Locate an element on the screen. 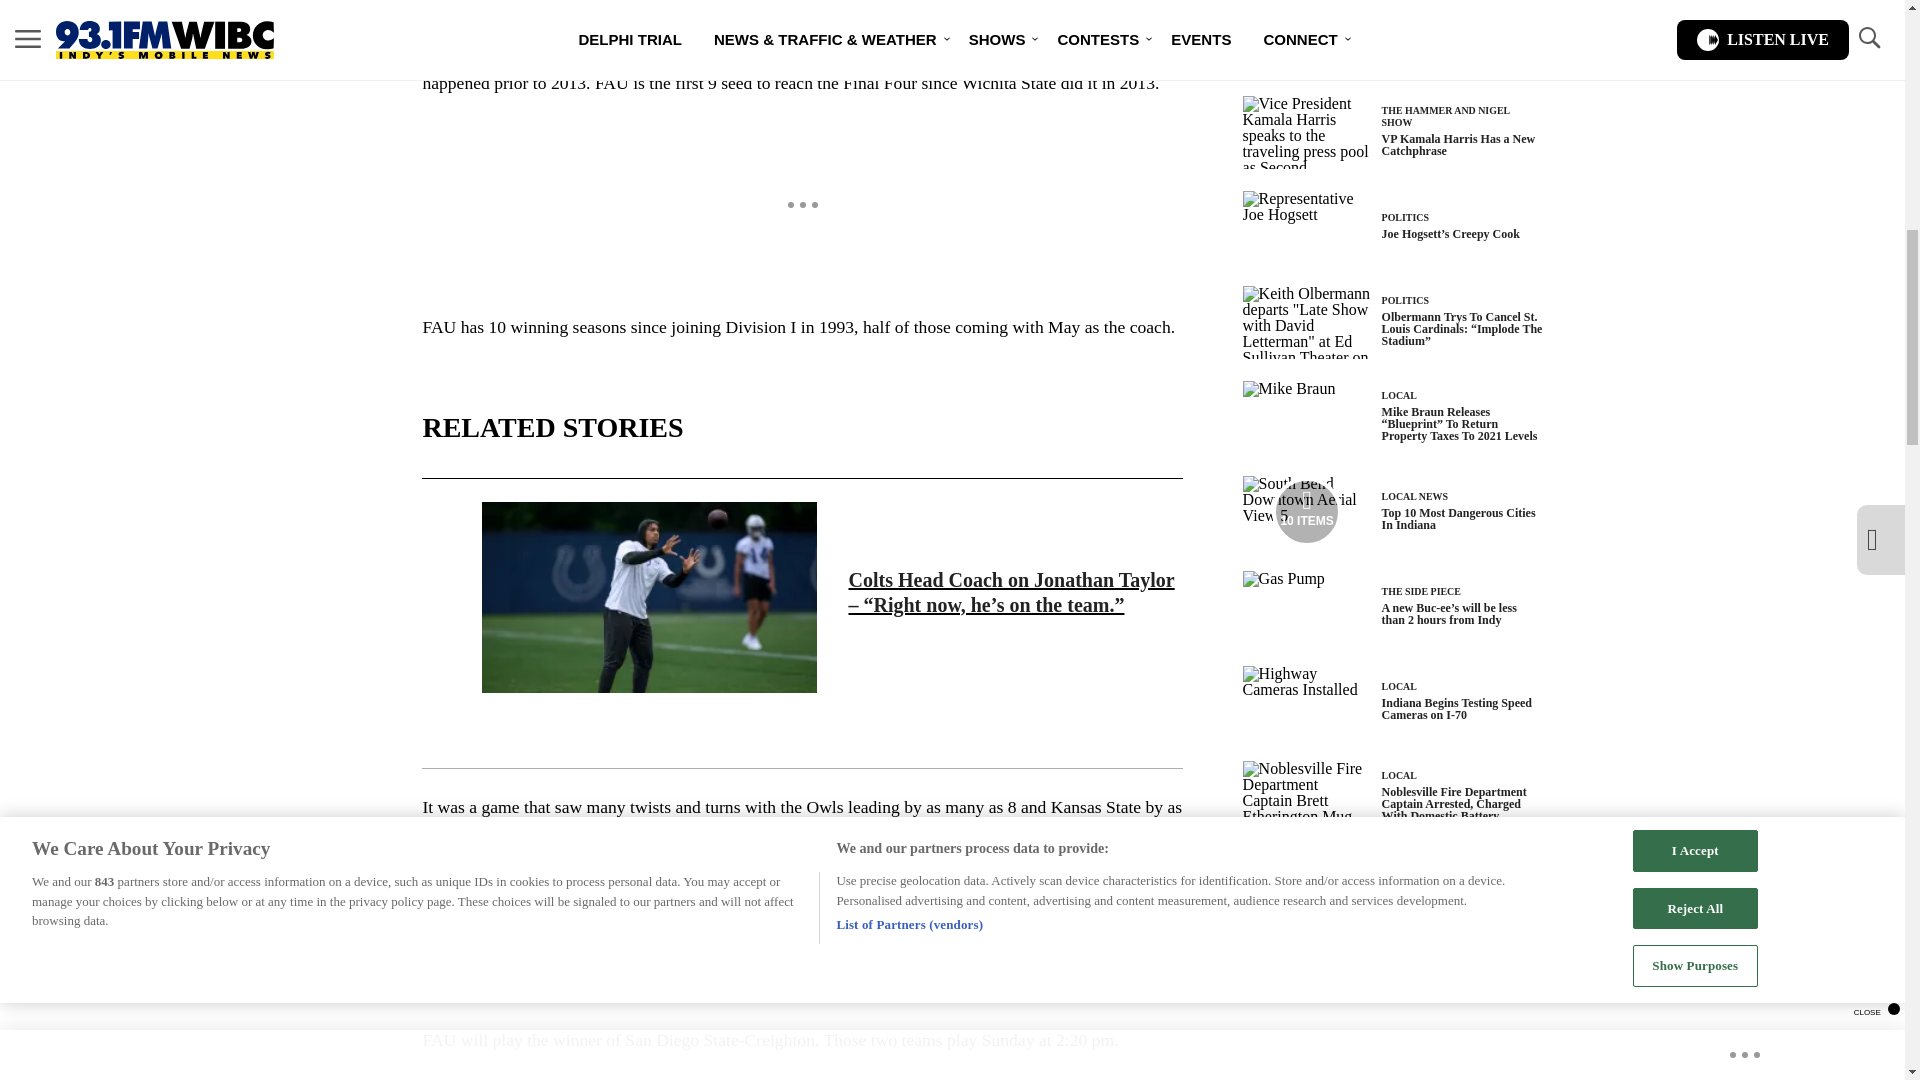  Media Playlist is located at coordinates (1306, 512).